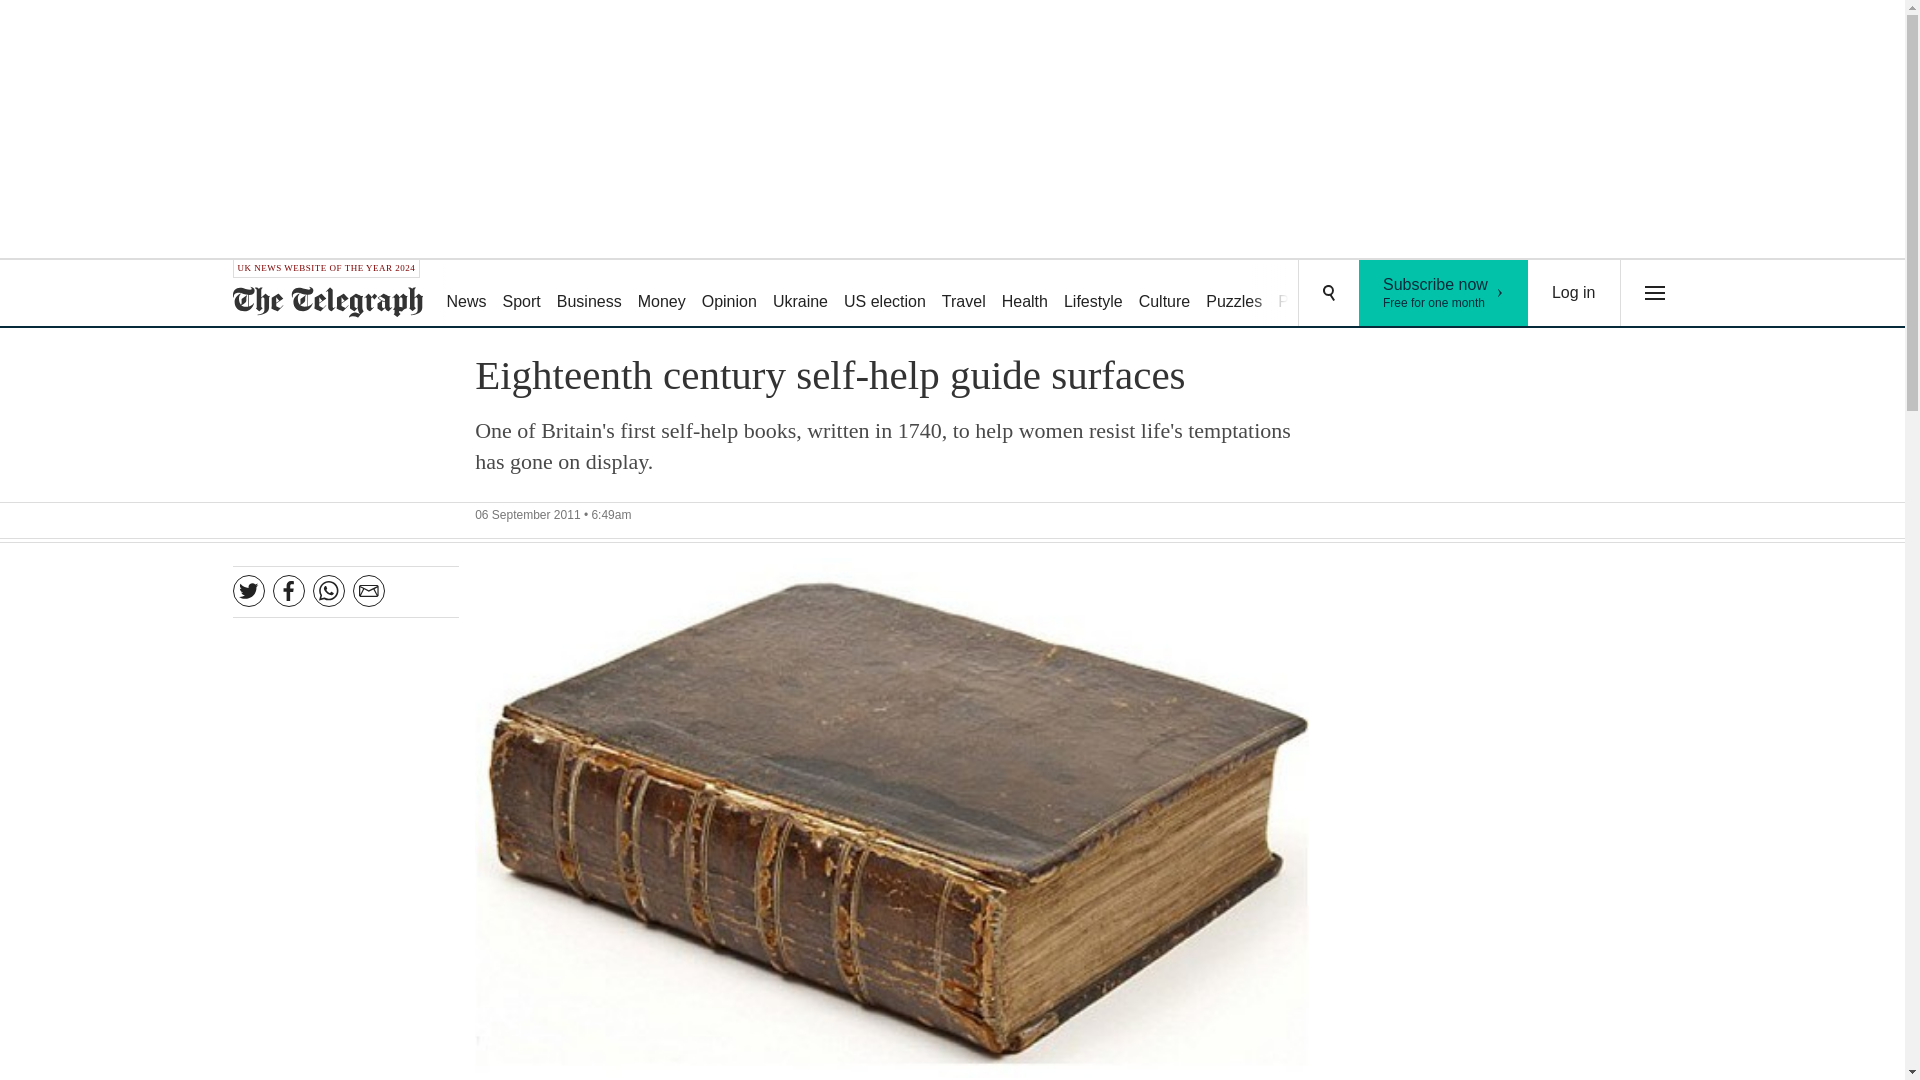  Describe the element at coordinates (884, 294) in the screenshot. I see `US election` at that location.